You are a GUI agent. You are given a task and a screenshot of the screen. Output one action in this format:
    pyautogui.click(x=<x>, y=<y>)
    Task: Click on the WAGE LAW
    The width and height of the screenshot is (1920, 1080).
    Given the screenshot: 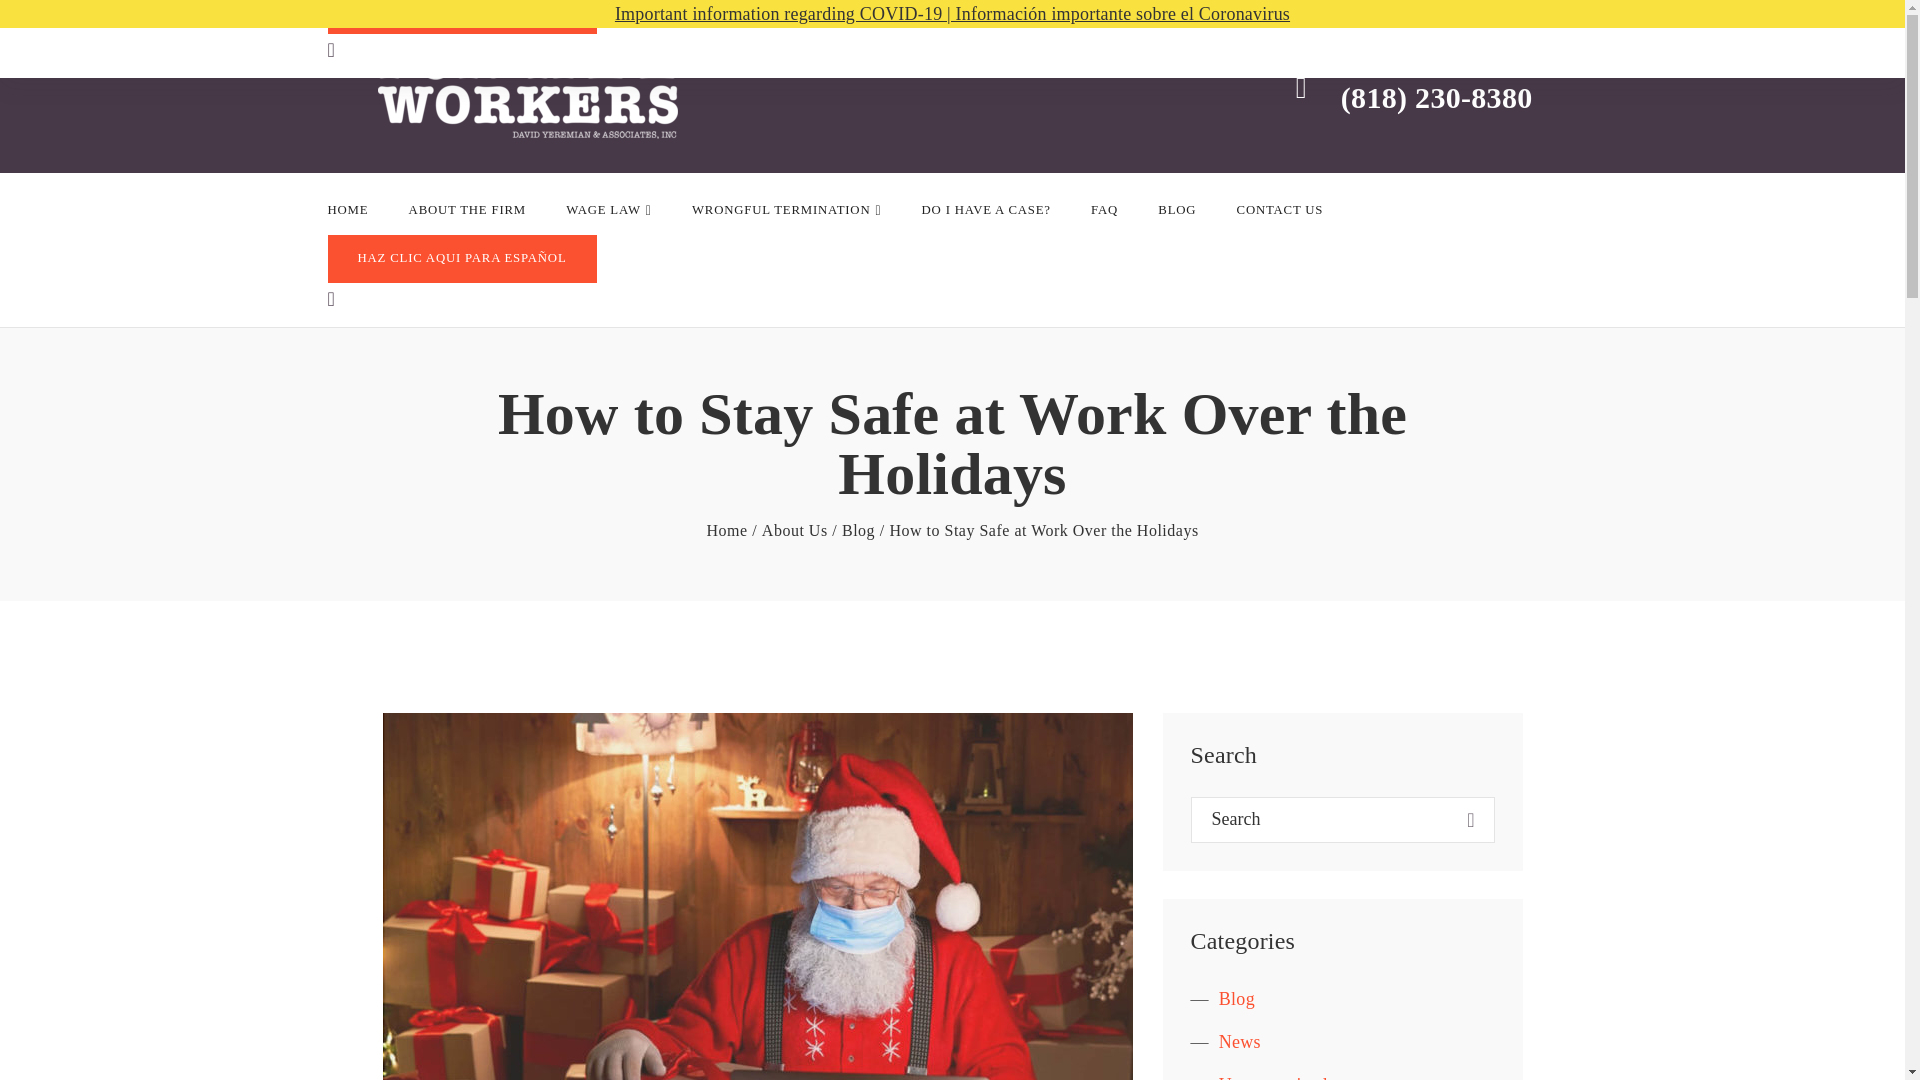 What is the action you would take?
    pyautogui.click(x=609, y=210)
    